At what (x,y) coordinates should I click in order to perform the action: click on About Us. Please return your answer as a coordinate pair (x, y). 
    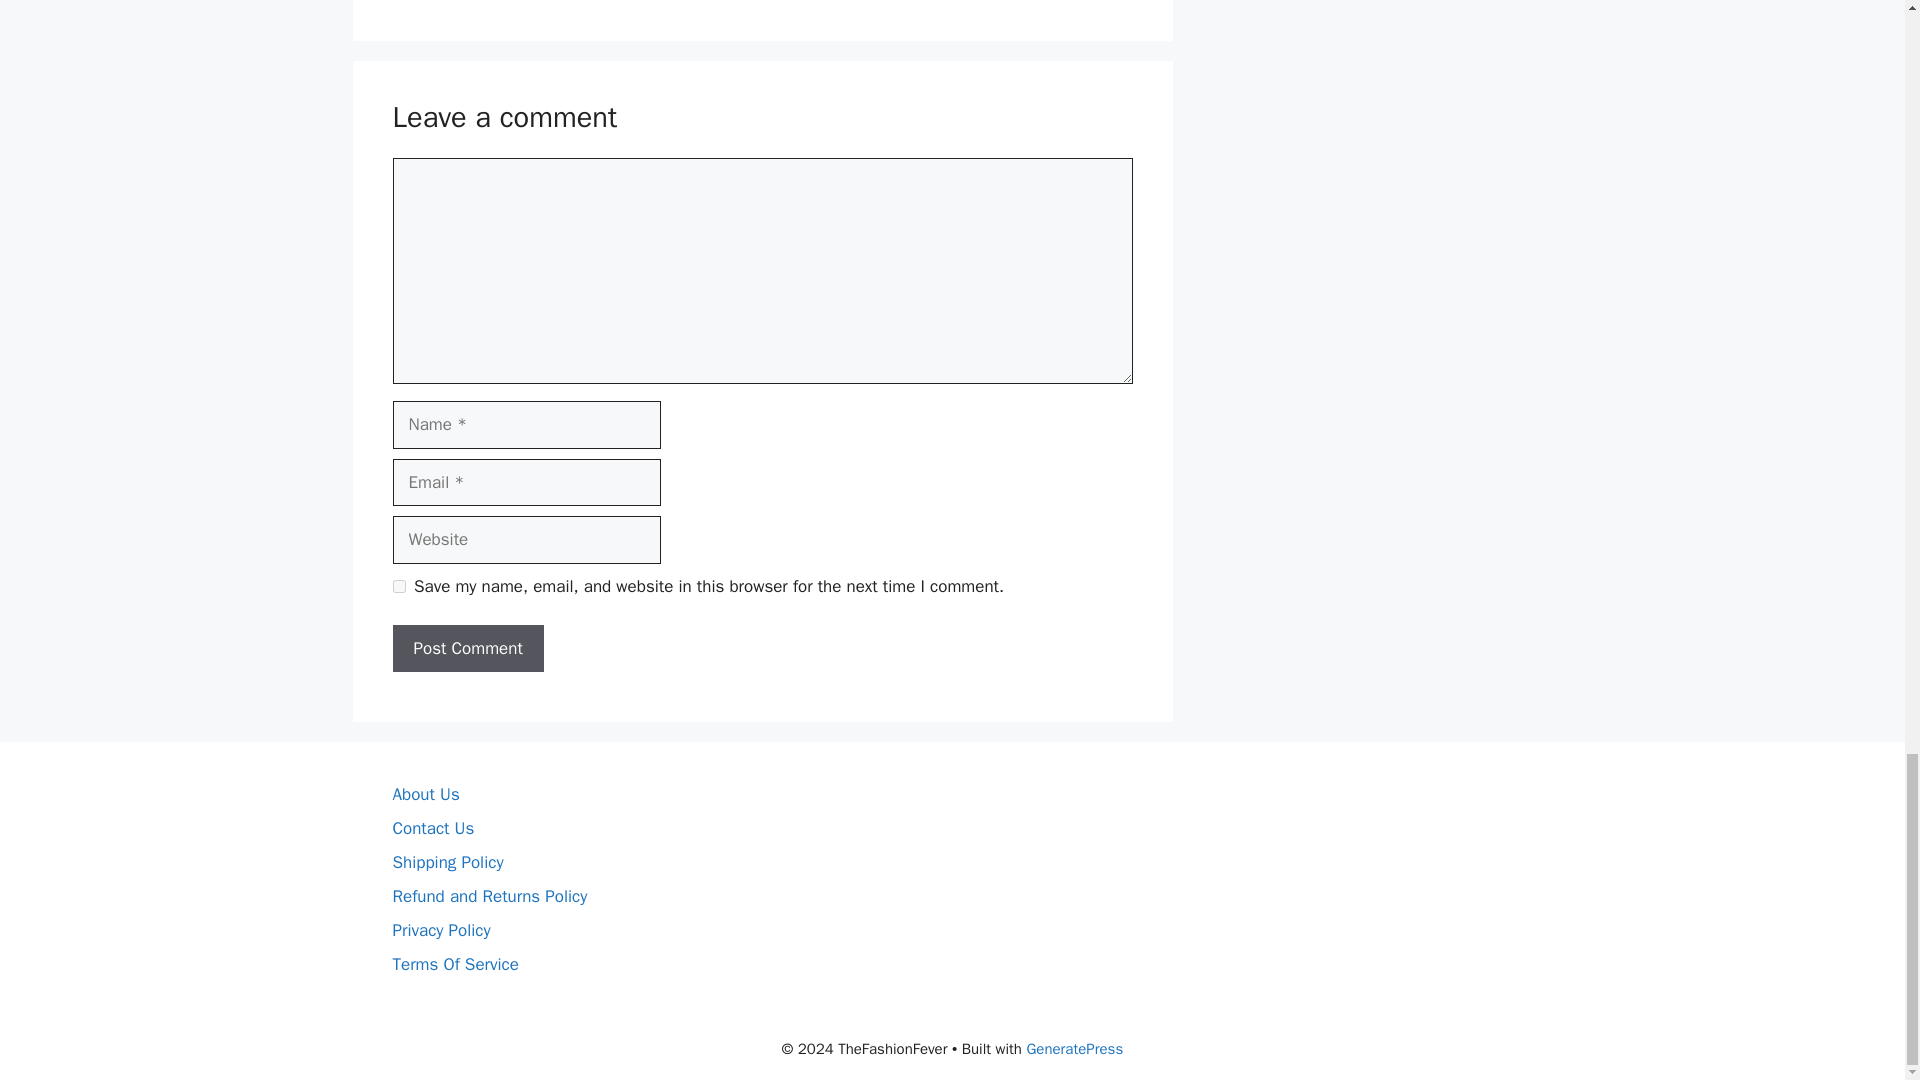
    Looking at the image, I should click on (424, 794).